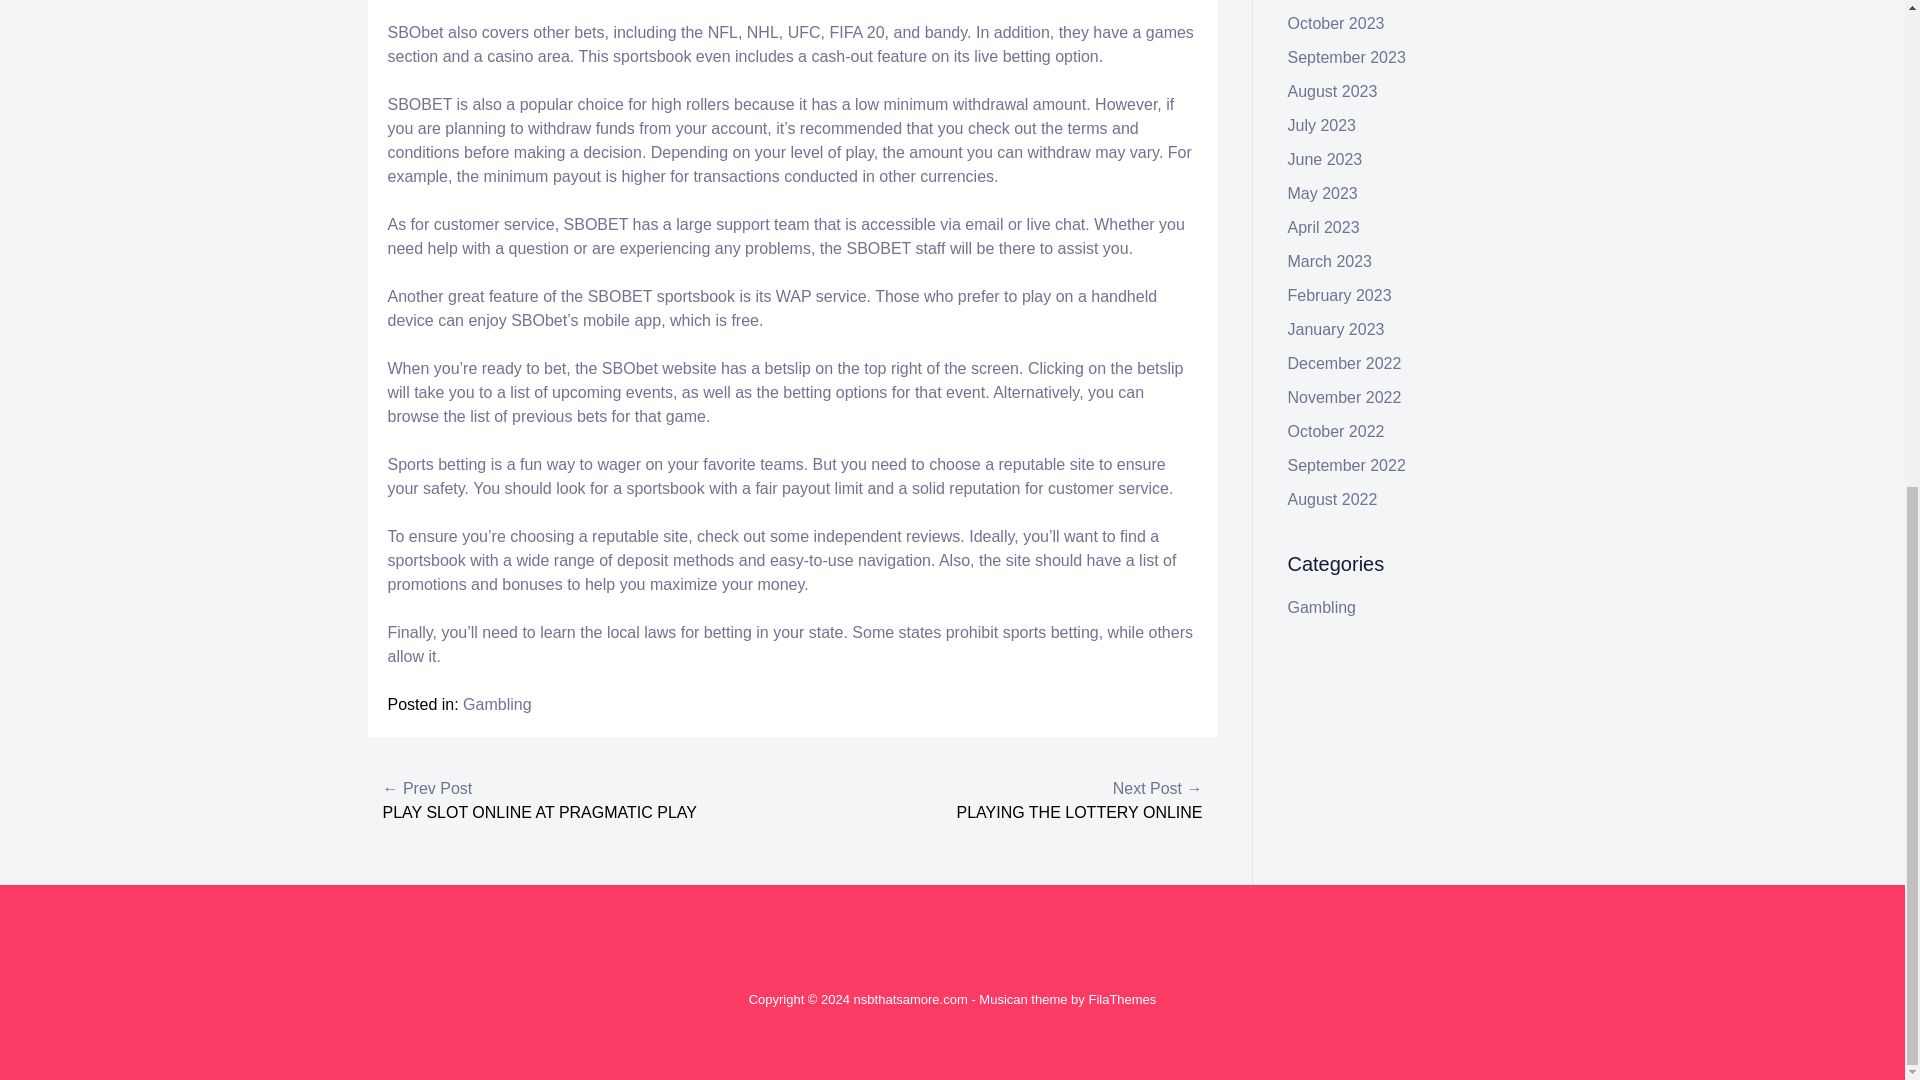 Image resolution: width=1920 pixels, height=1080 pixels. What do you see at coordinates (1346, 465) in the screenshot?
I see `September 2022` at bounding box center [1346, 465].